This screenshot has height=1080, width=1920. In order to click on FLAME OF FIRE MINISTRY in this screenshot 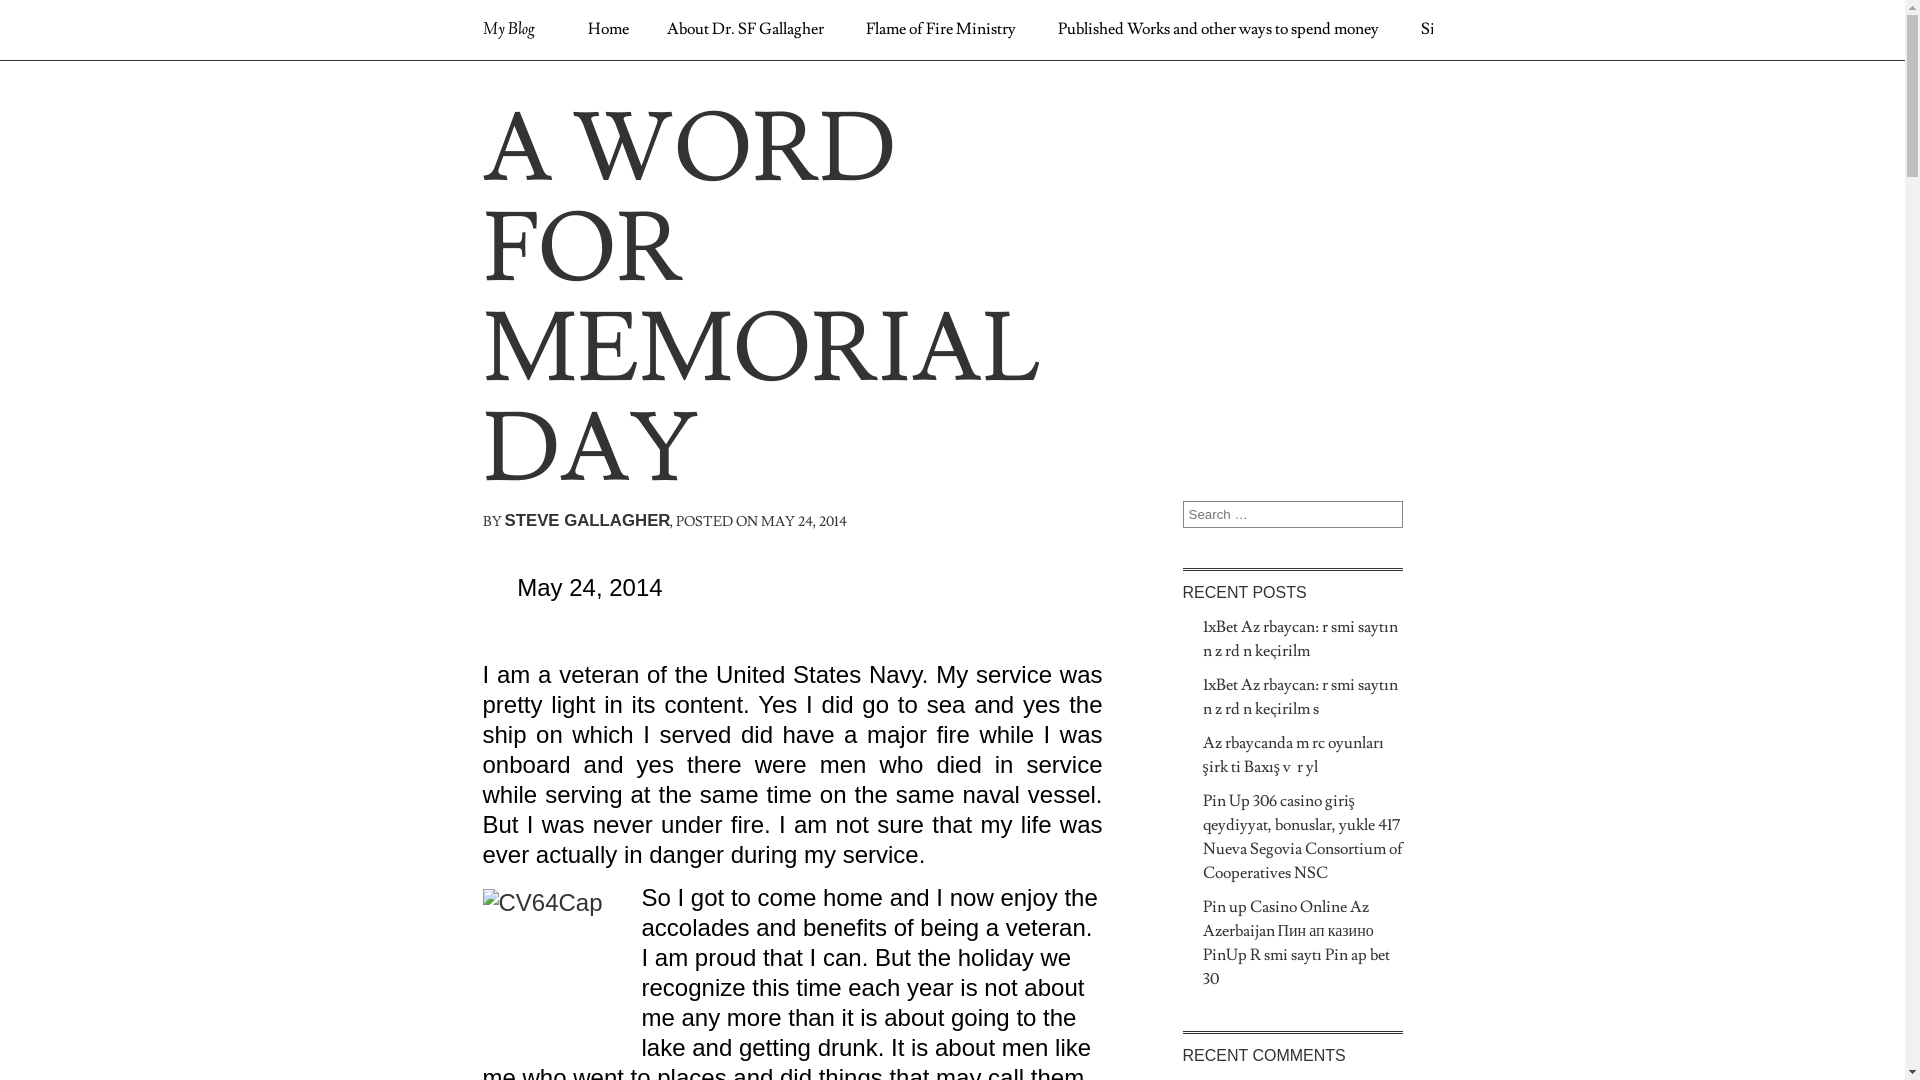, I will do `click(854, 87)`.